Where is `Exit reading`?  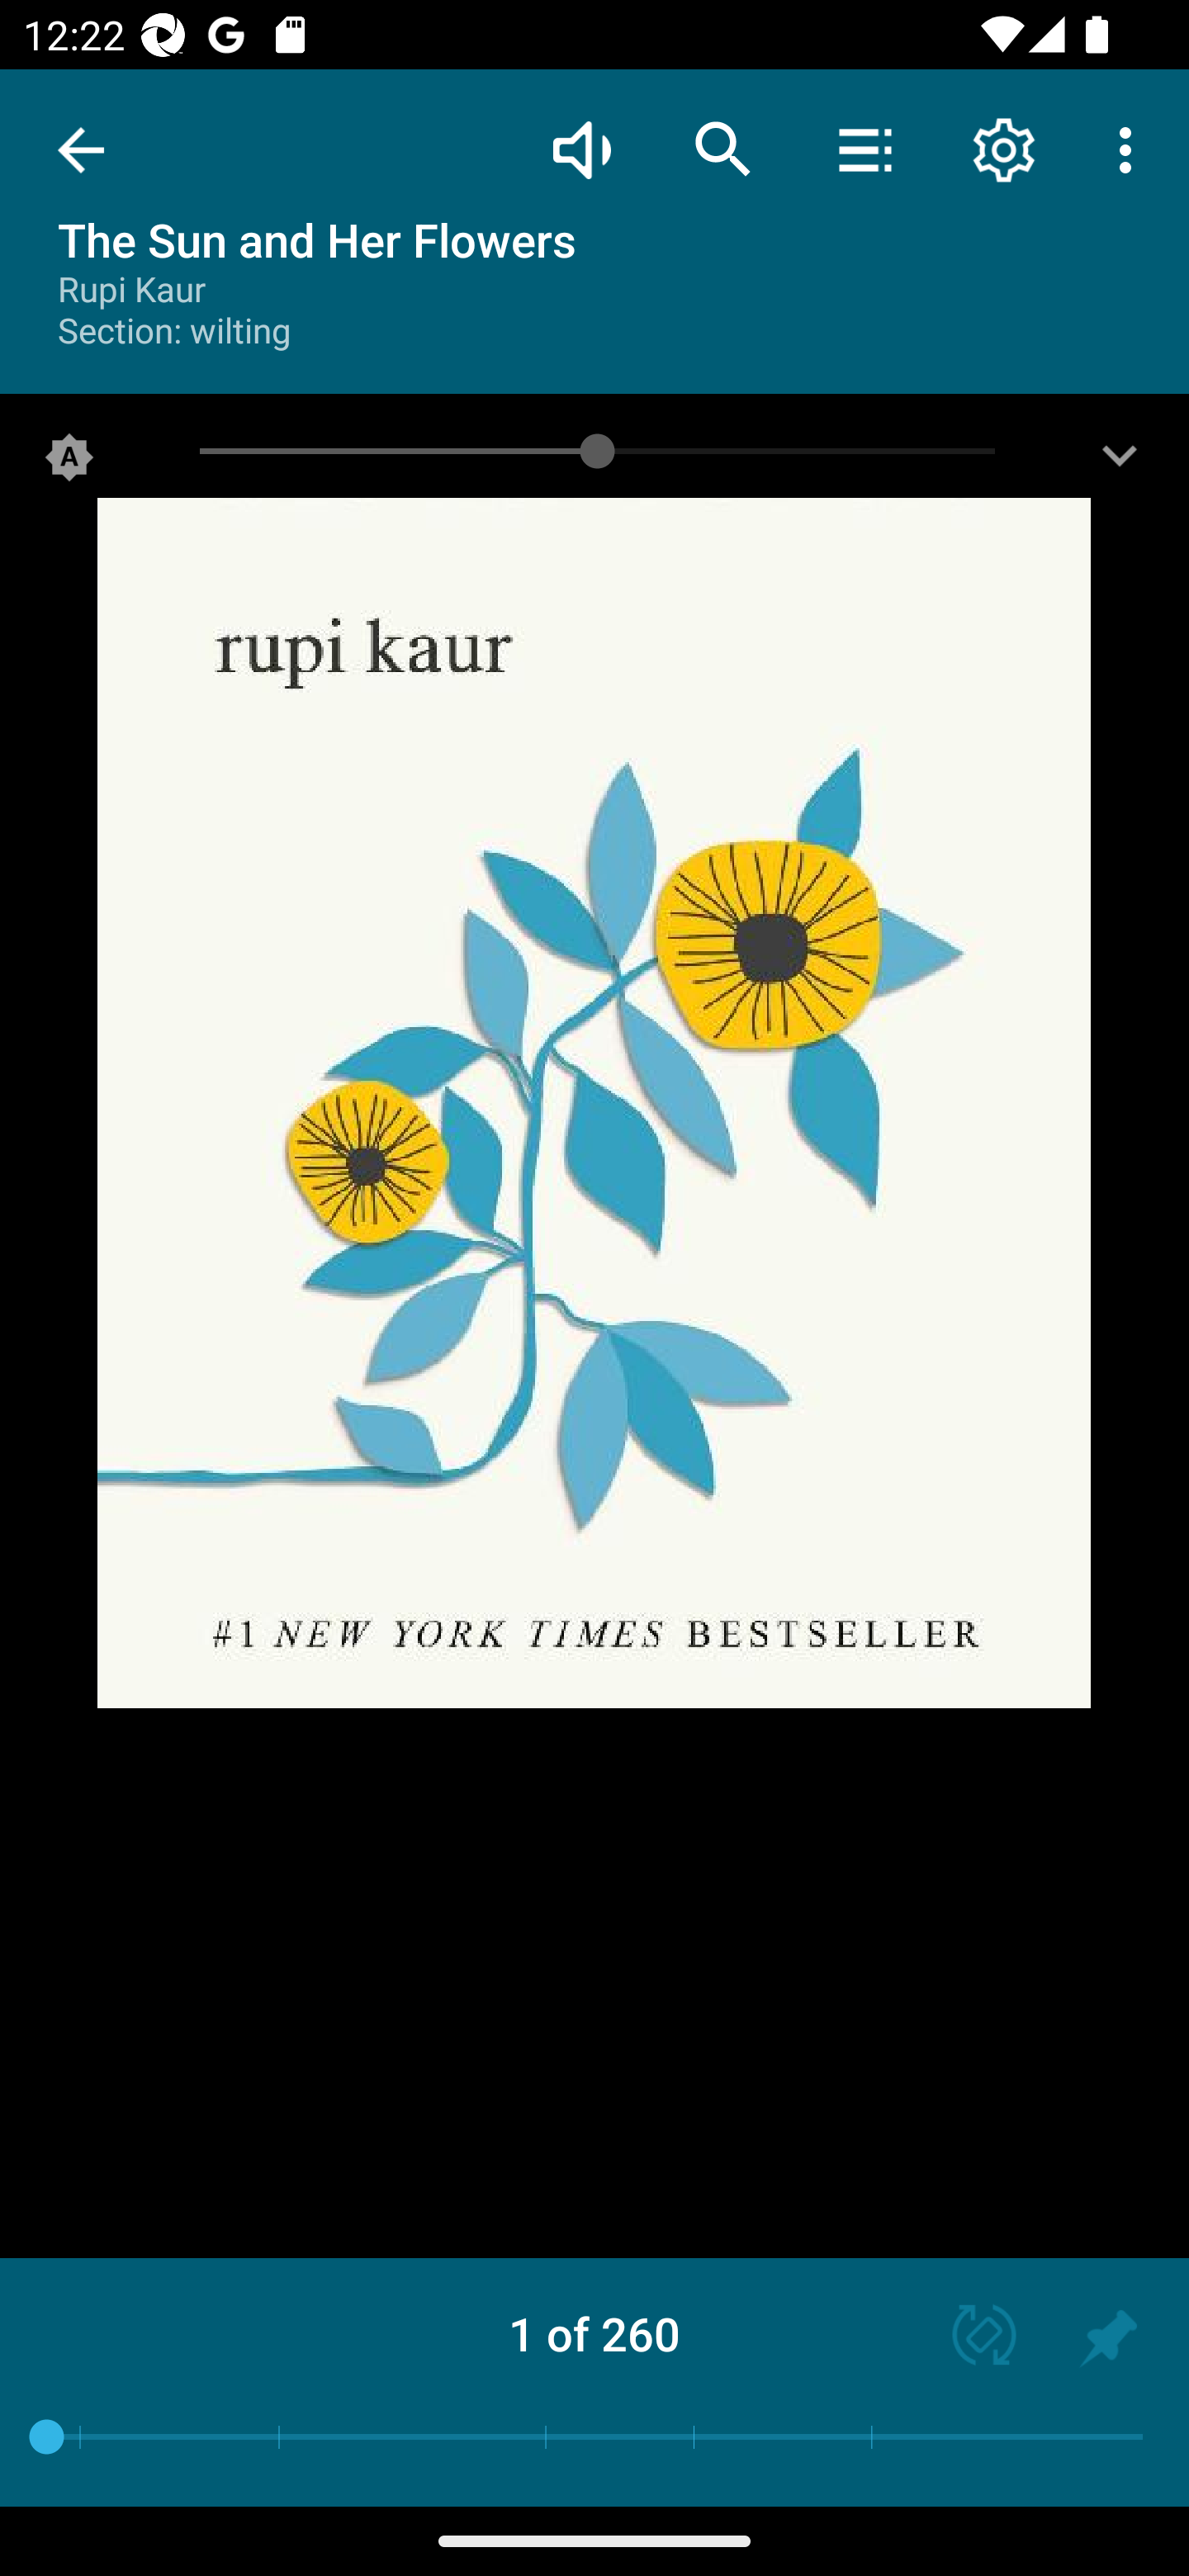
Exit reading is located at coordinates (81, 150).